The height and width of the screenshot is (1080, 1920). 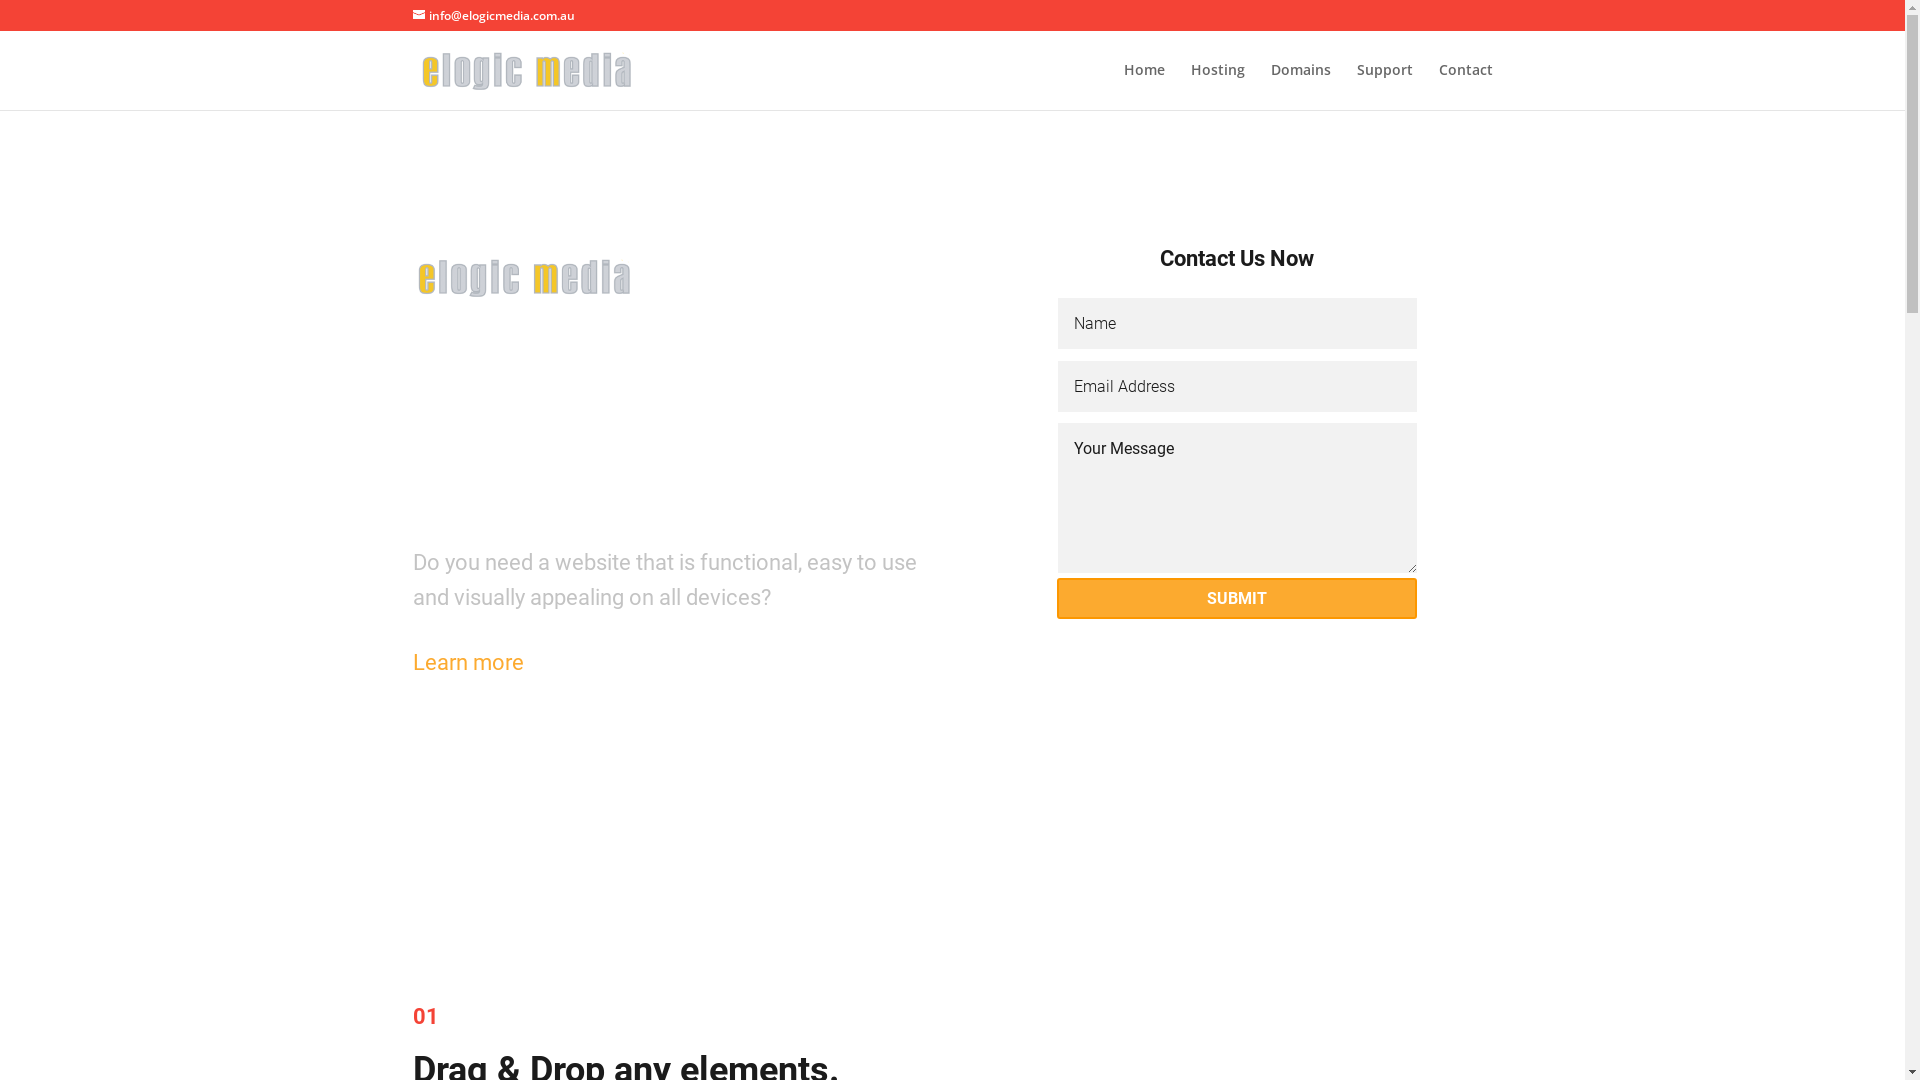 What do you see at coordinates (1217, 86) in the screenshot?
I see `Hosting` at bounding box center [1217, 86].